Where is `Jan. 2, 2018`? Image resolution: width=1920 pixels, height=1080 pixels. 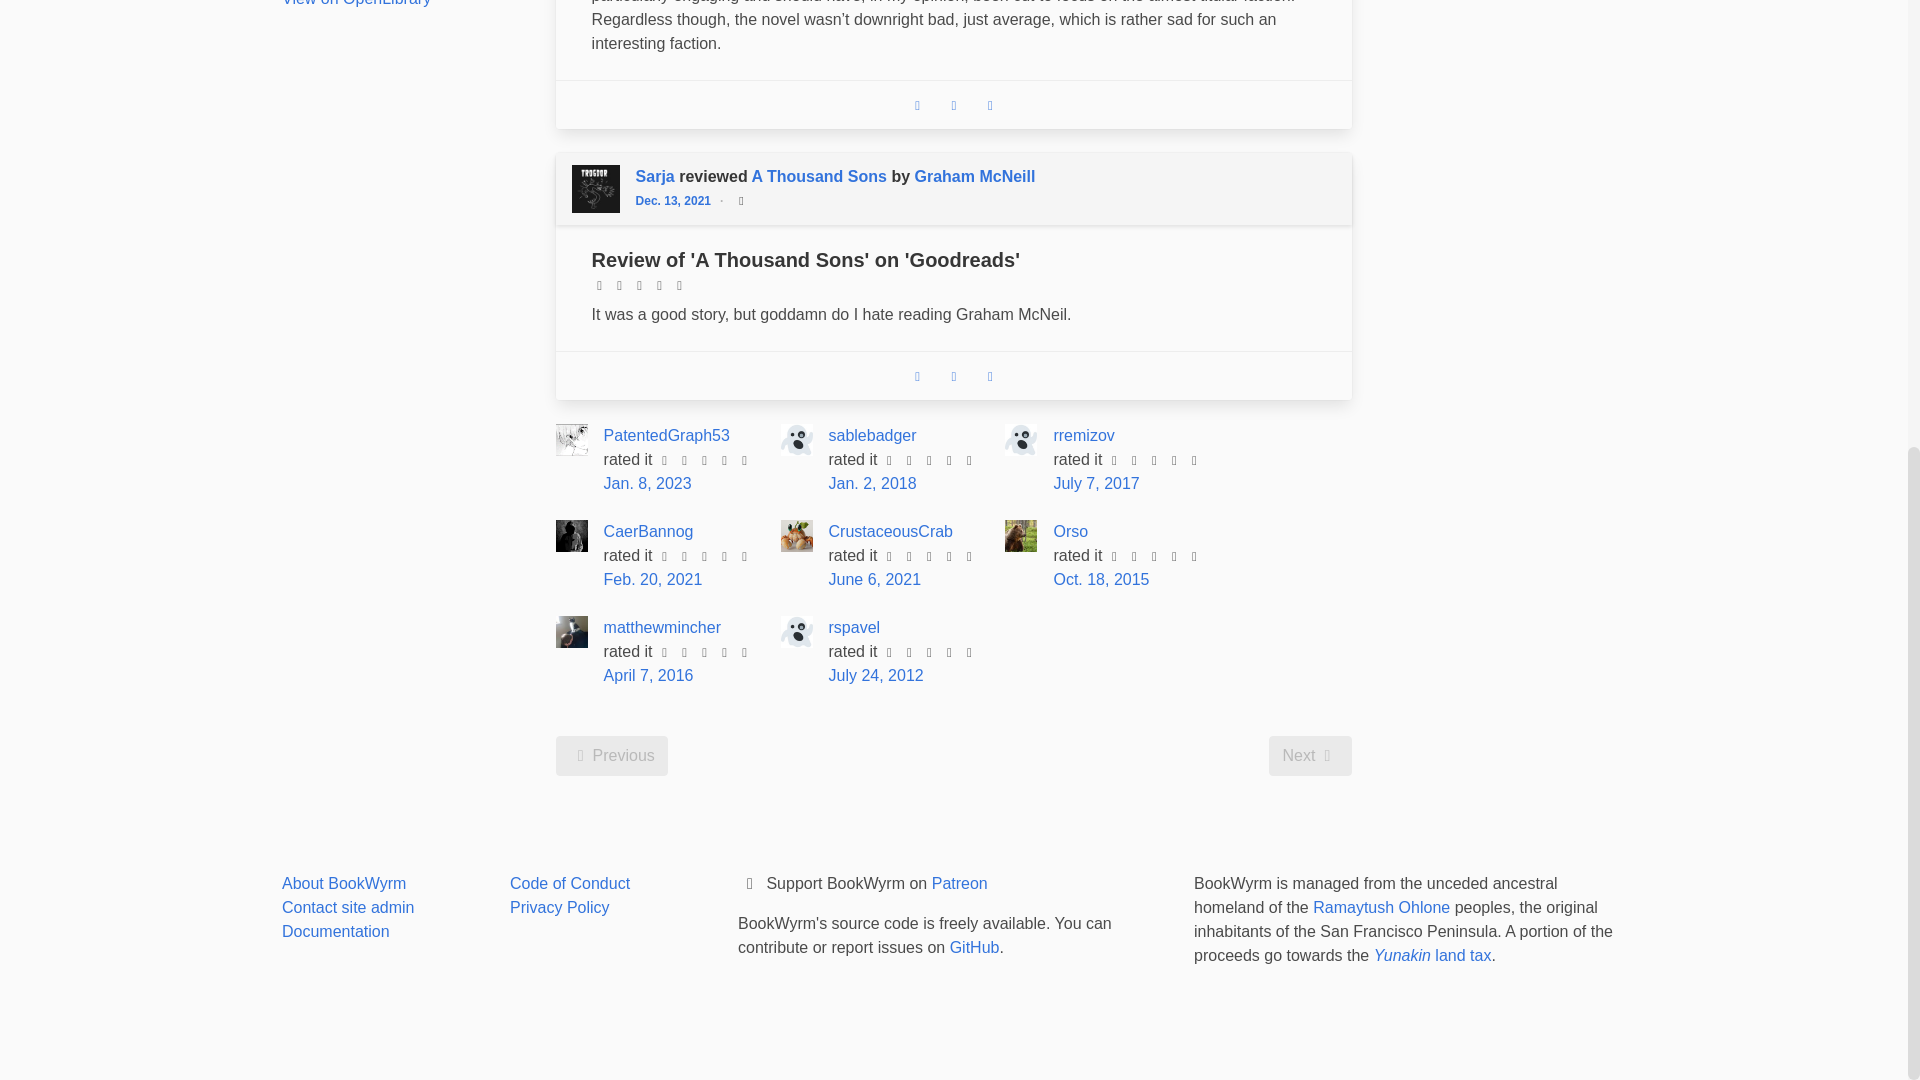
Jan. 2, 2018 is located at coordinates (892, 531).